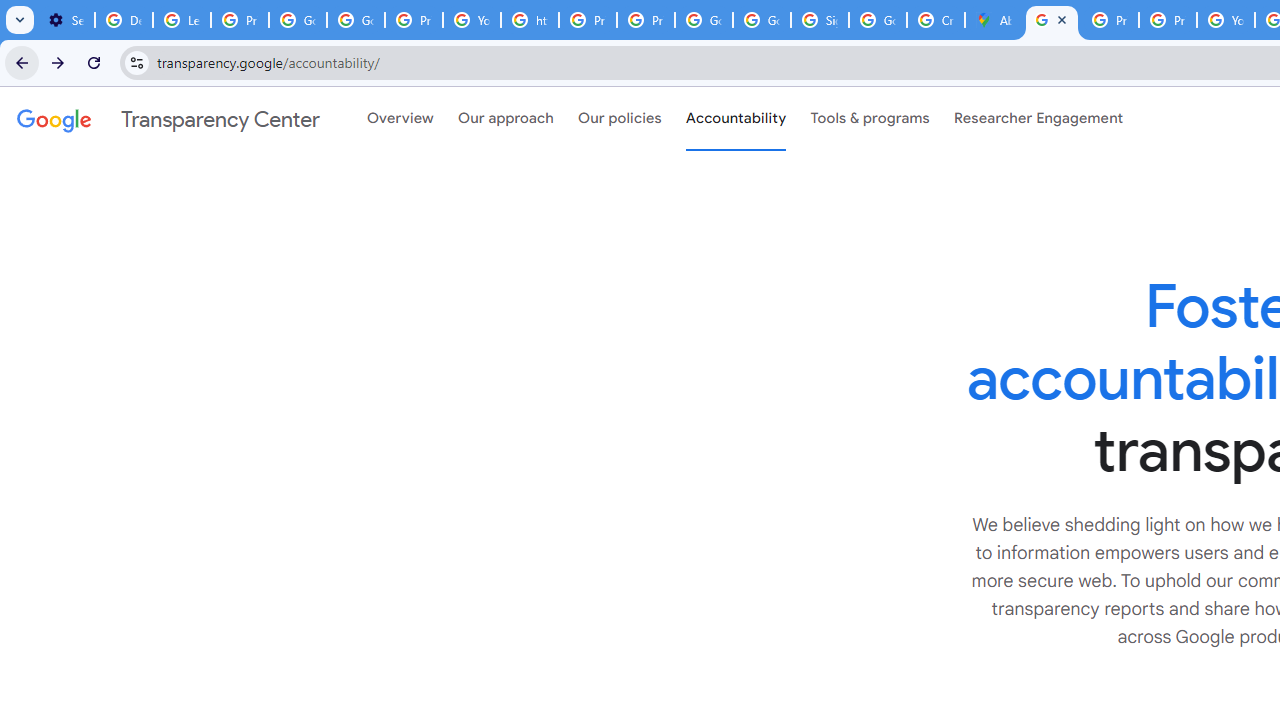 The width and height of the screenshot is (1280, 720). Describe the element at coordinates (588, 20) in the screenshot. I see `Privacy Help Center - Policies Help` at that location.